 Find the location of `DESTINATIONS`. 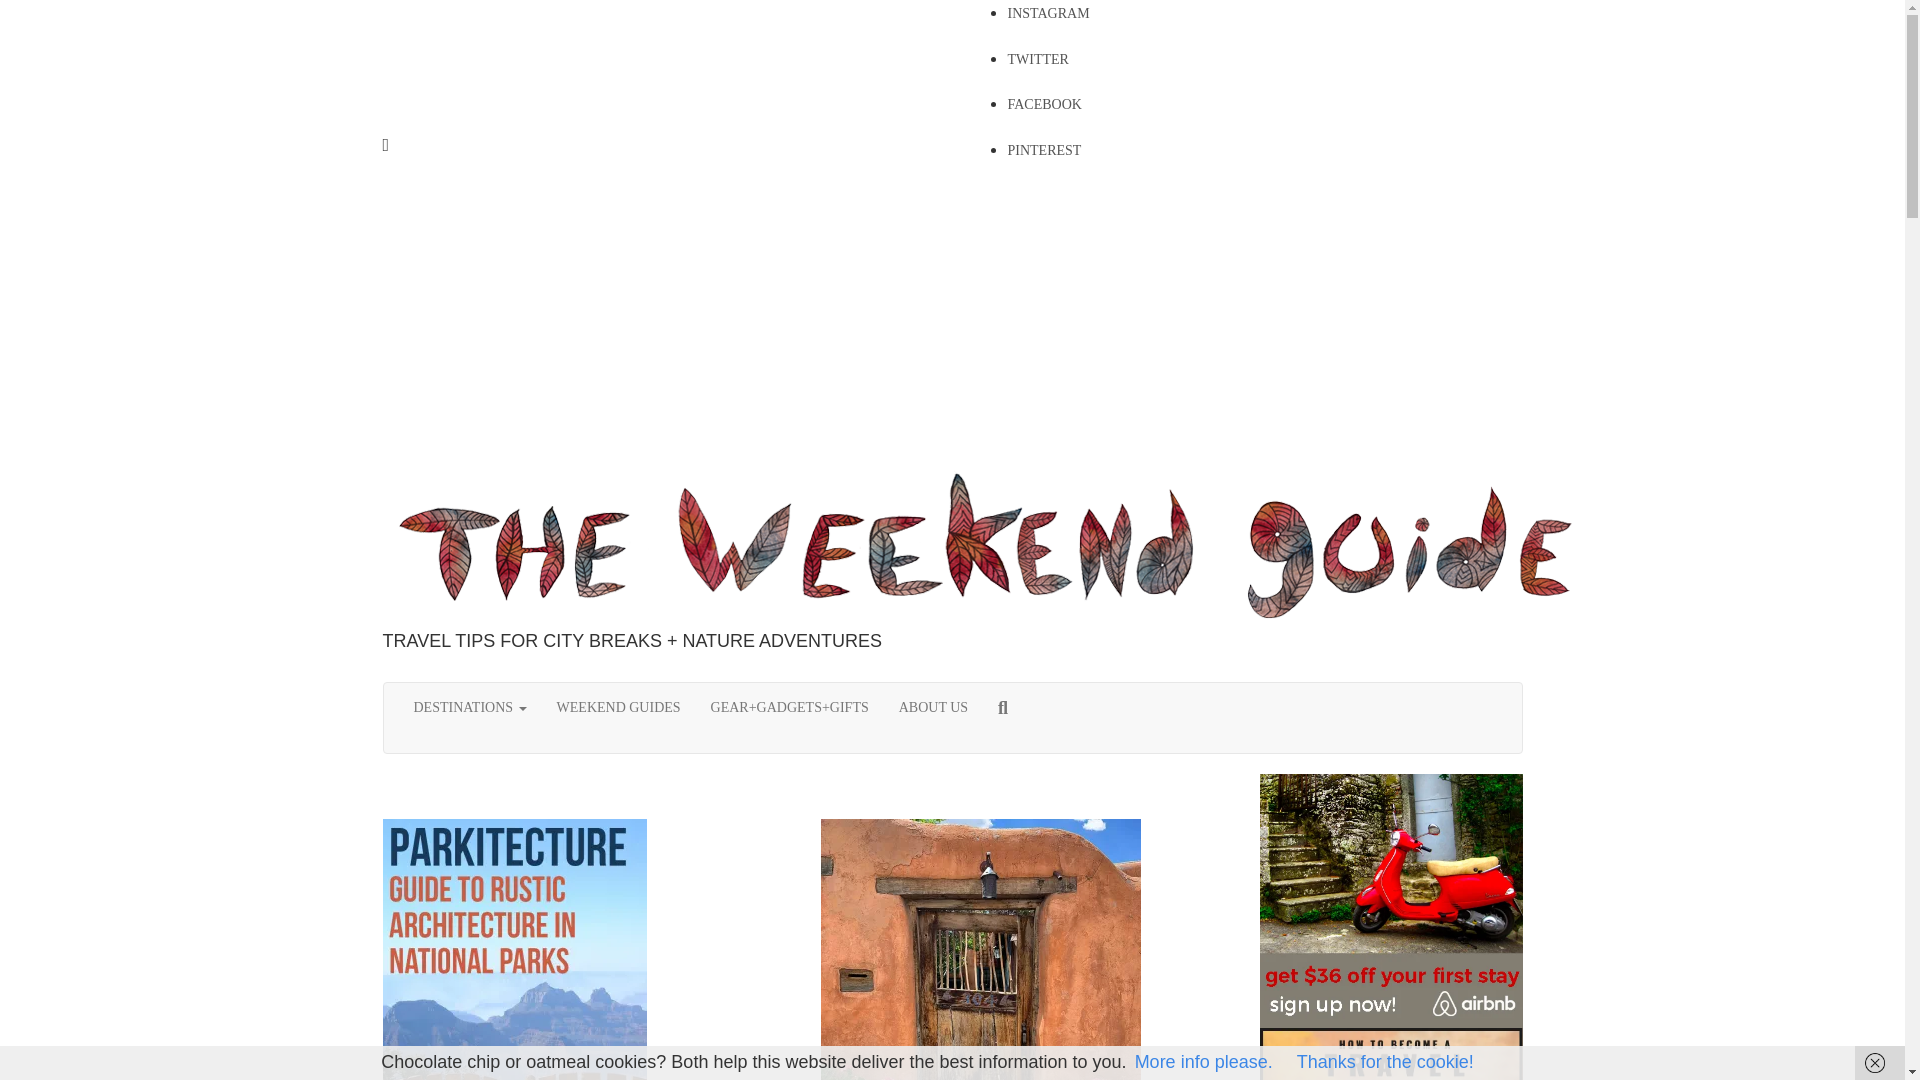

DESTINATIONS is located at coordinates (469, 708).